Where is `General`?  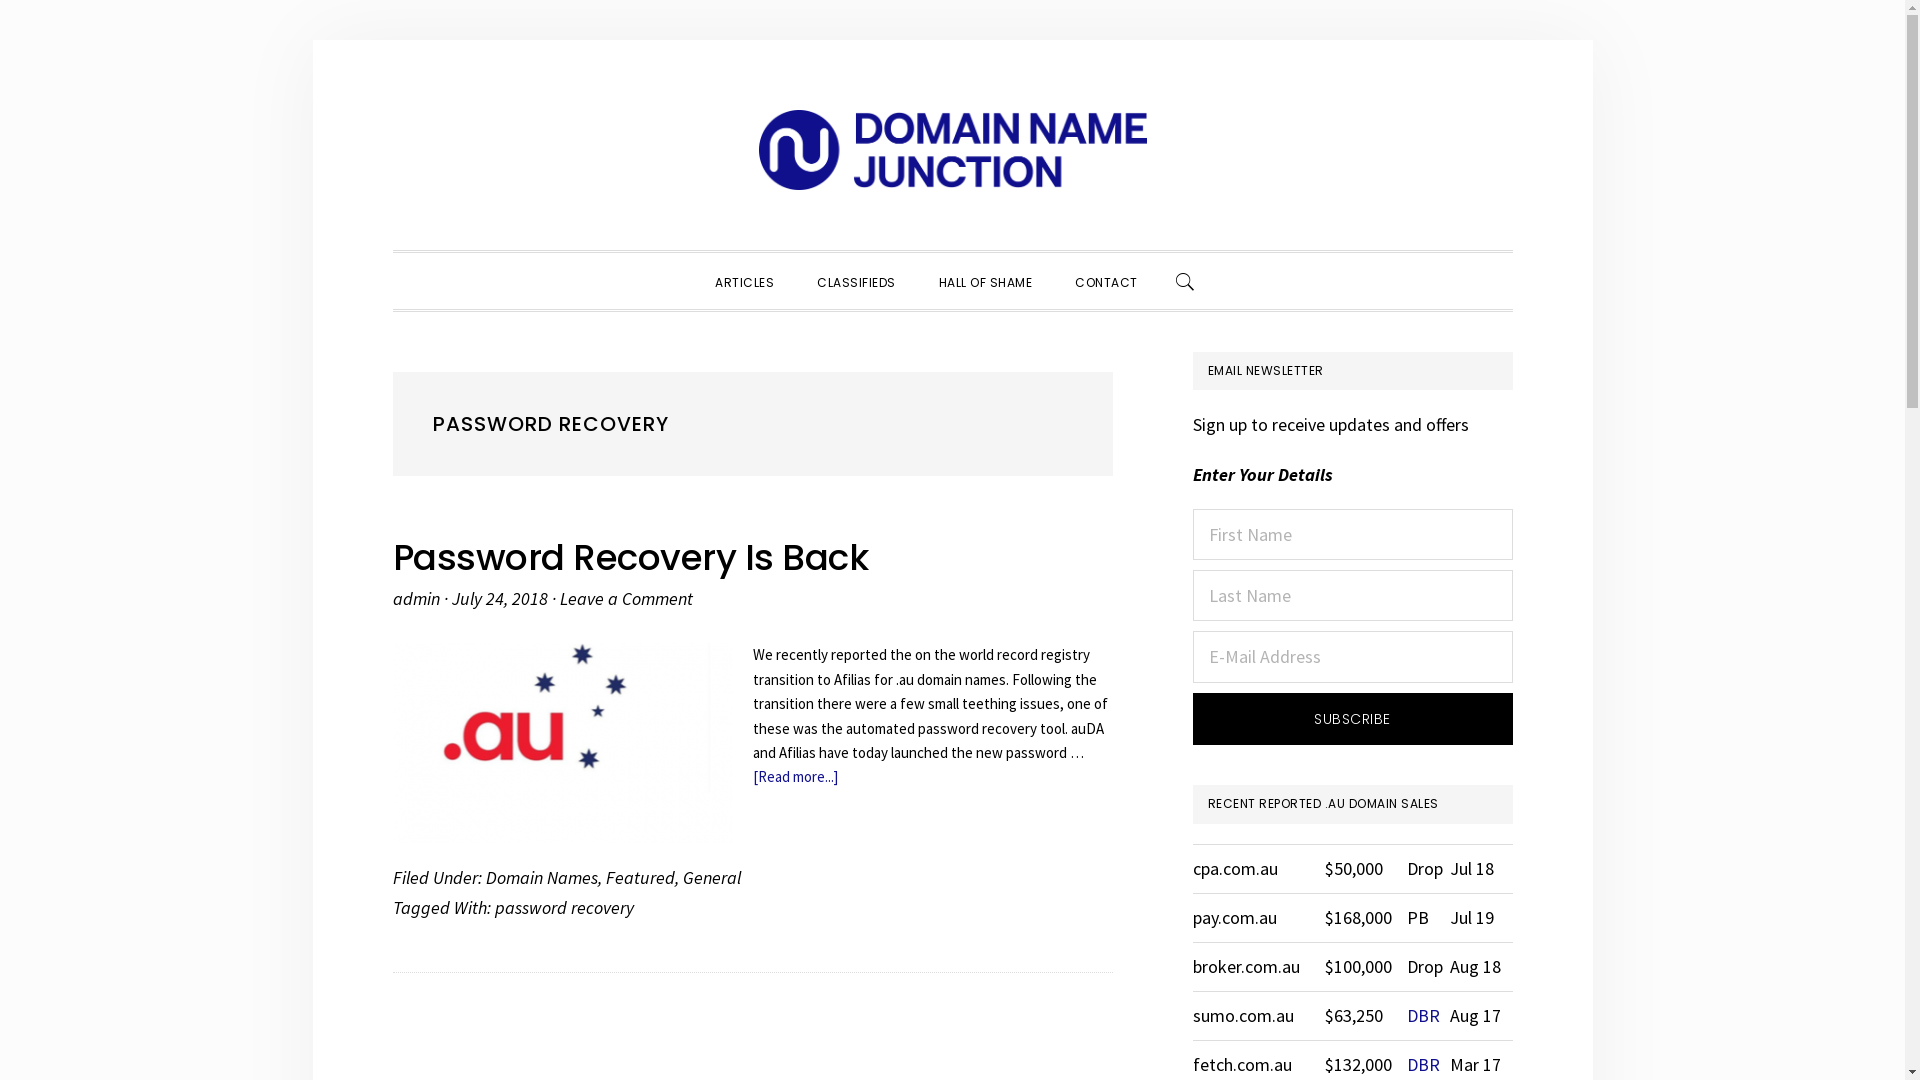 General is located at coordinates (711, 878).